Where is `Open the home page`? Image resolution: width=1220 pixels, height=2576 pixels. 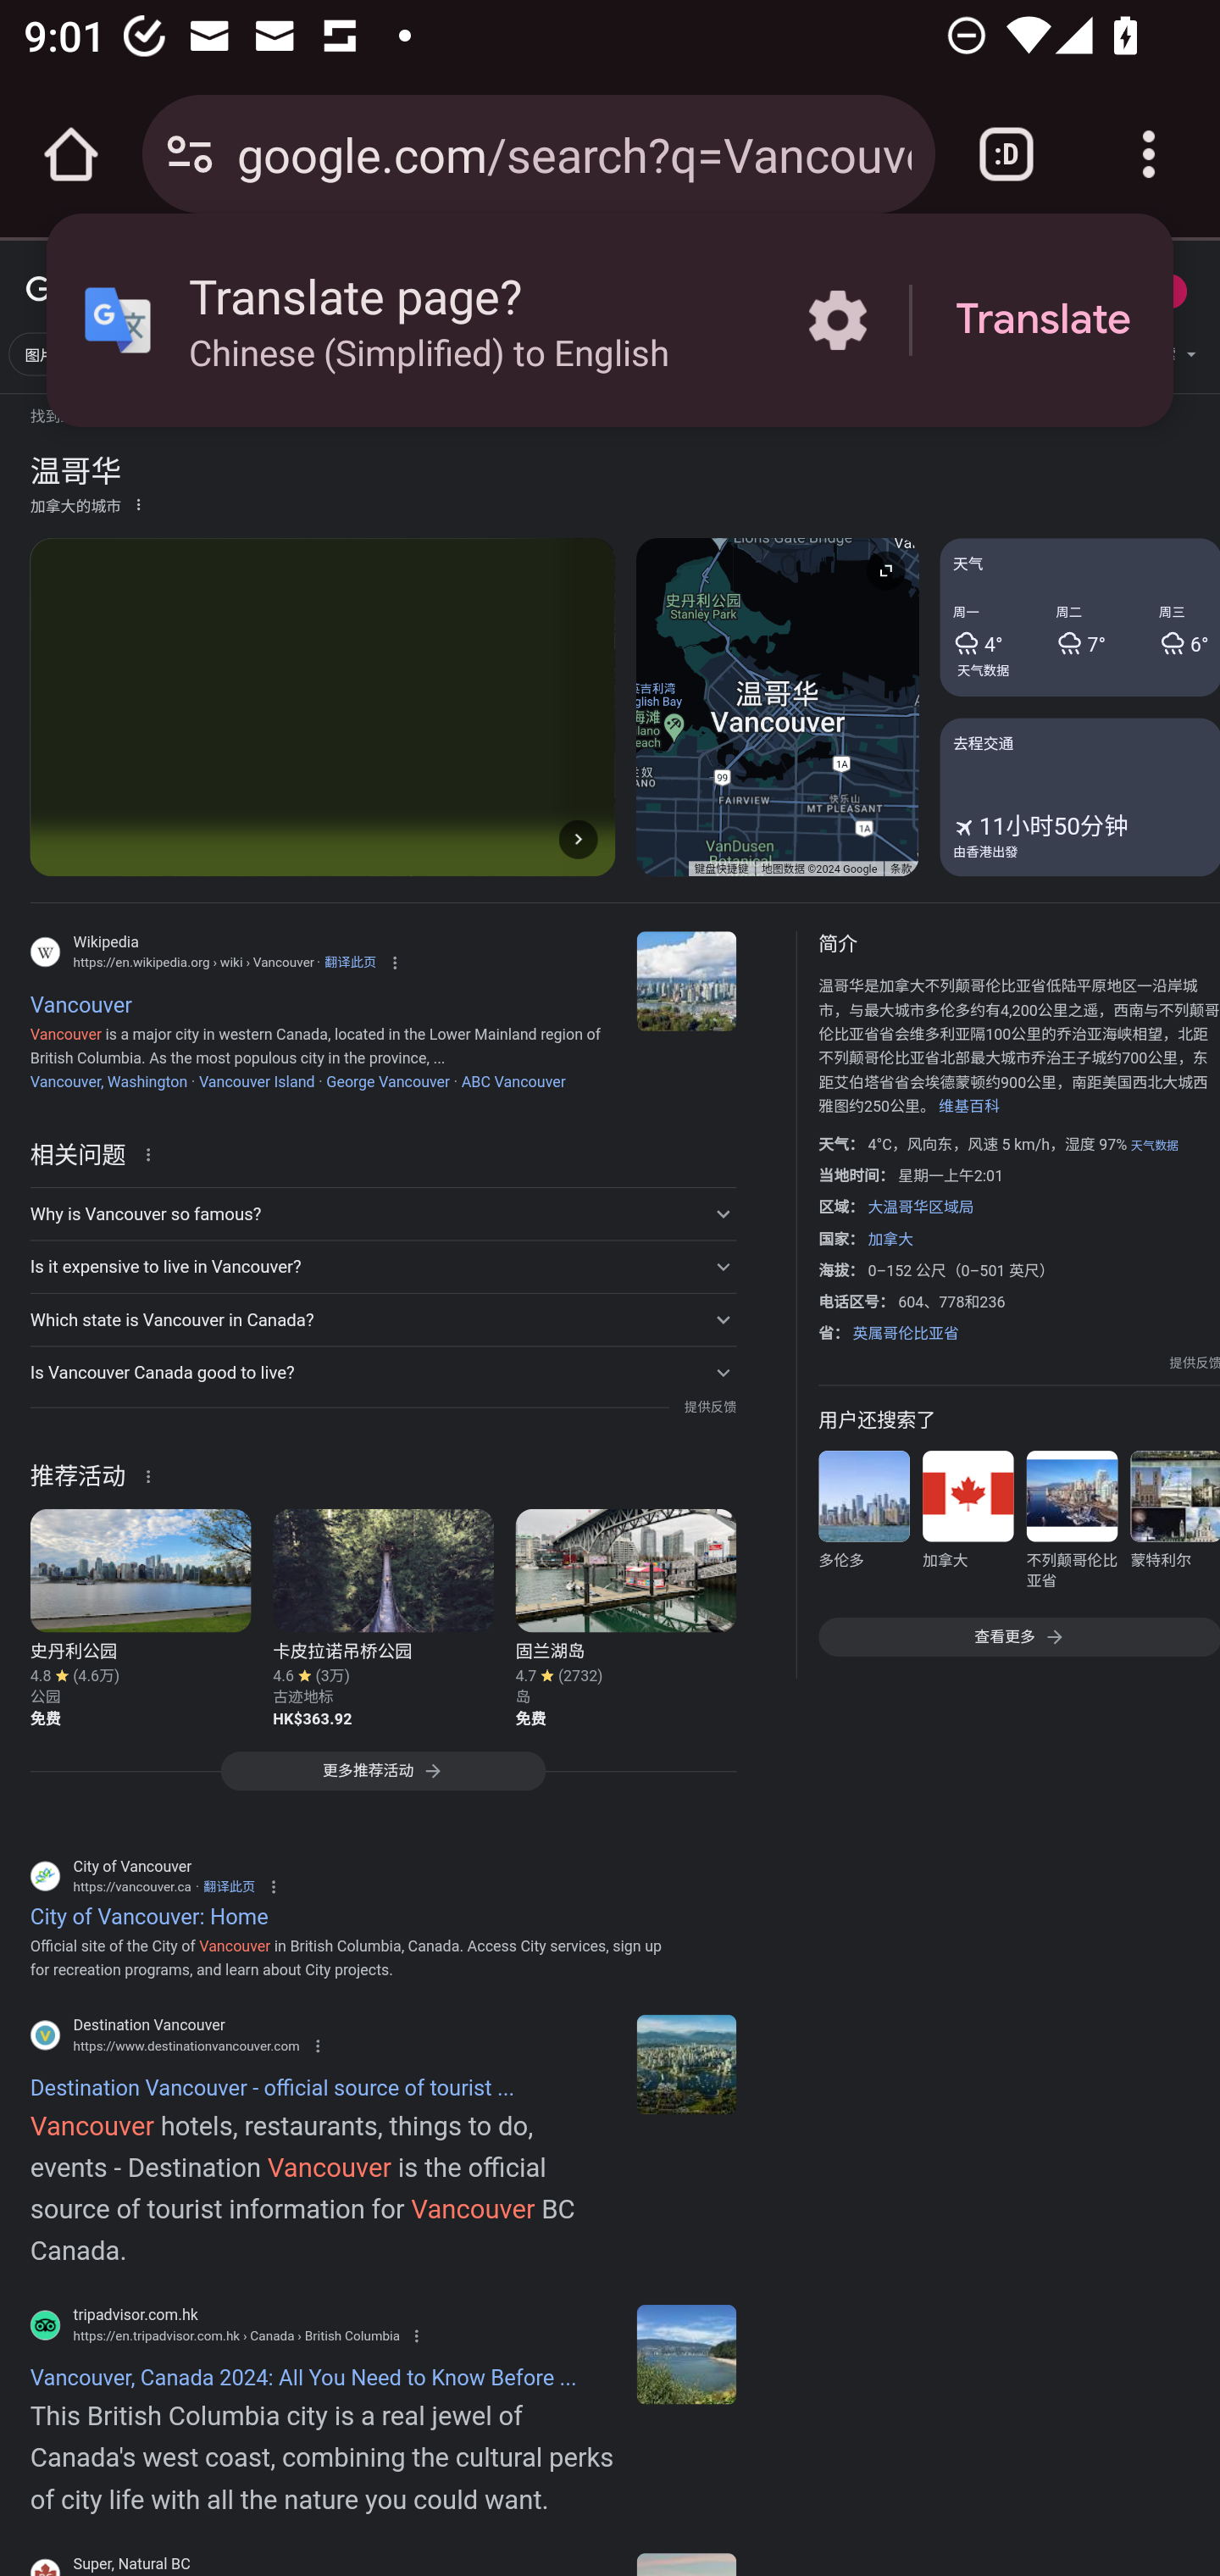
Open the home page is located at coordinates (71, 154).